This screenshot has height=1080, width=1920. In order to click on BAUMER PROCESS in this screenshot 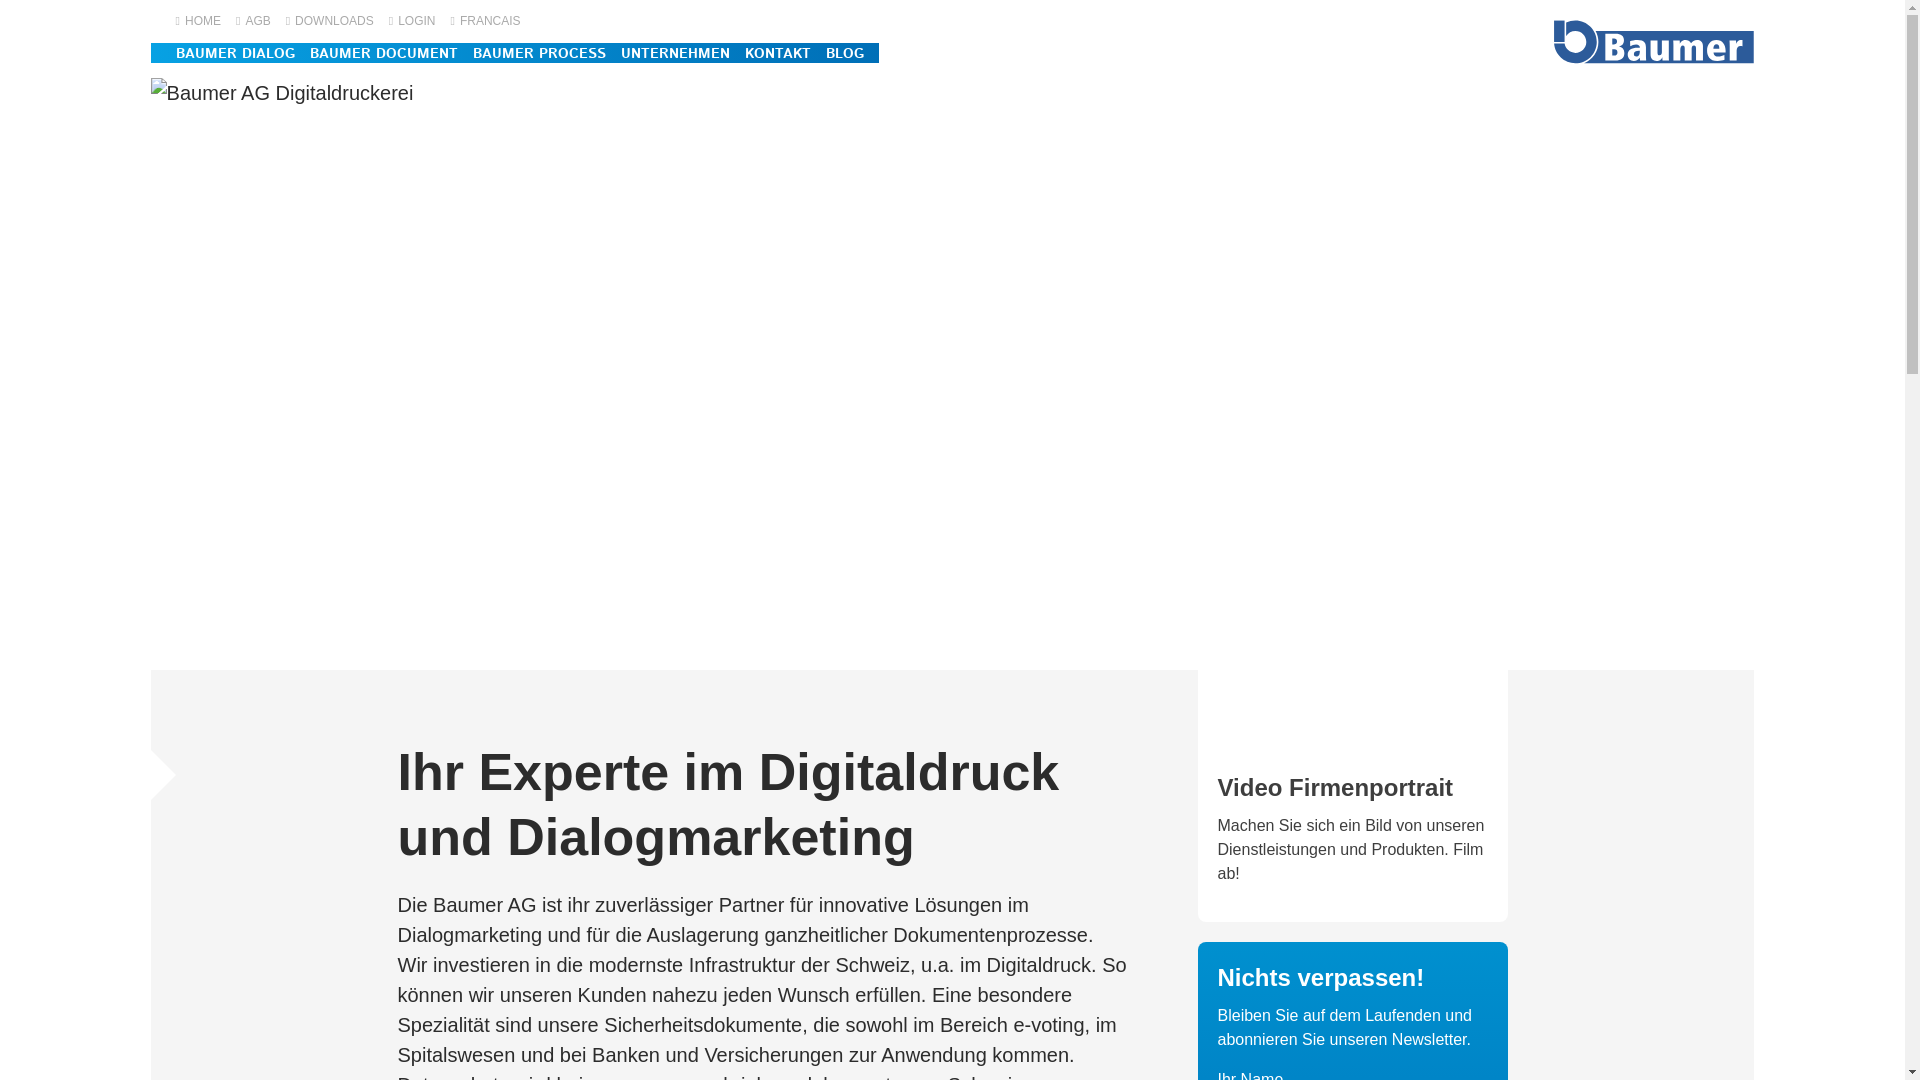, I will do `click(540, 54)`.